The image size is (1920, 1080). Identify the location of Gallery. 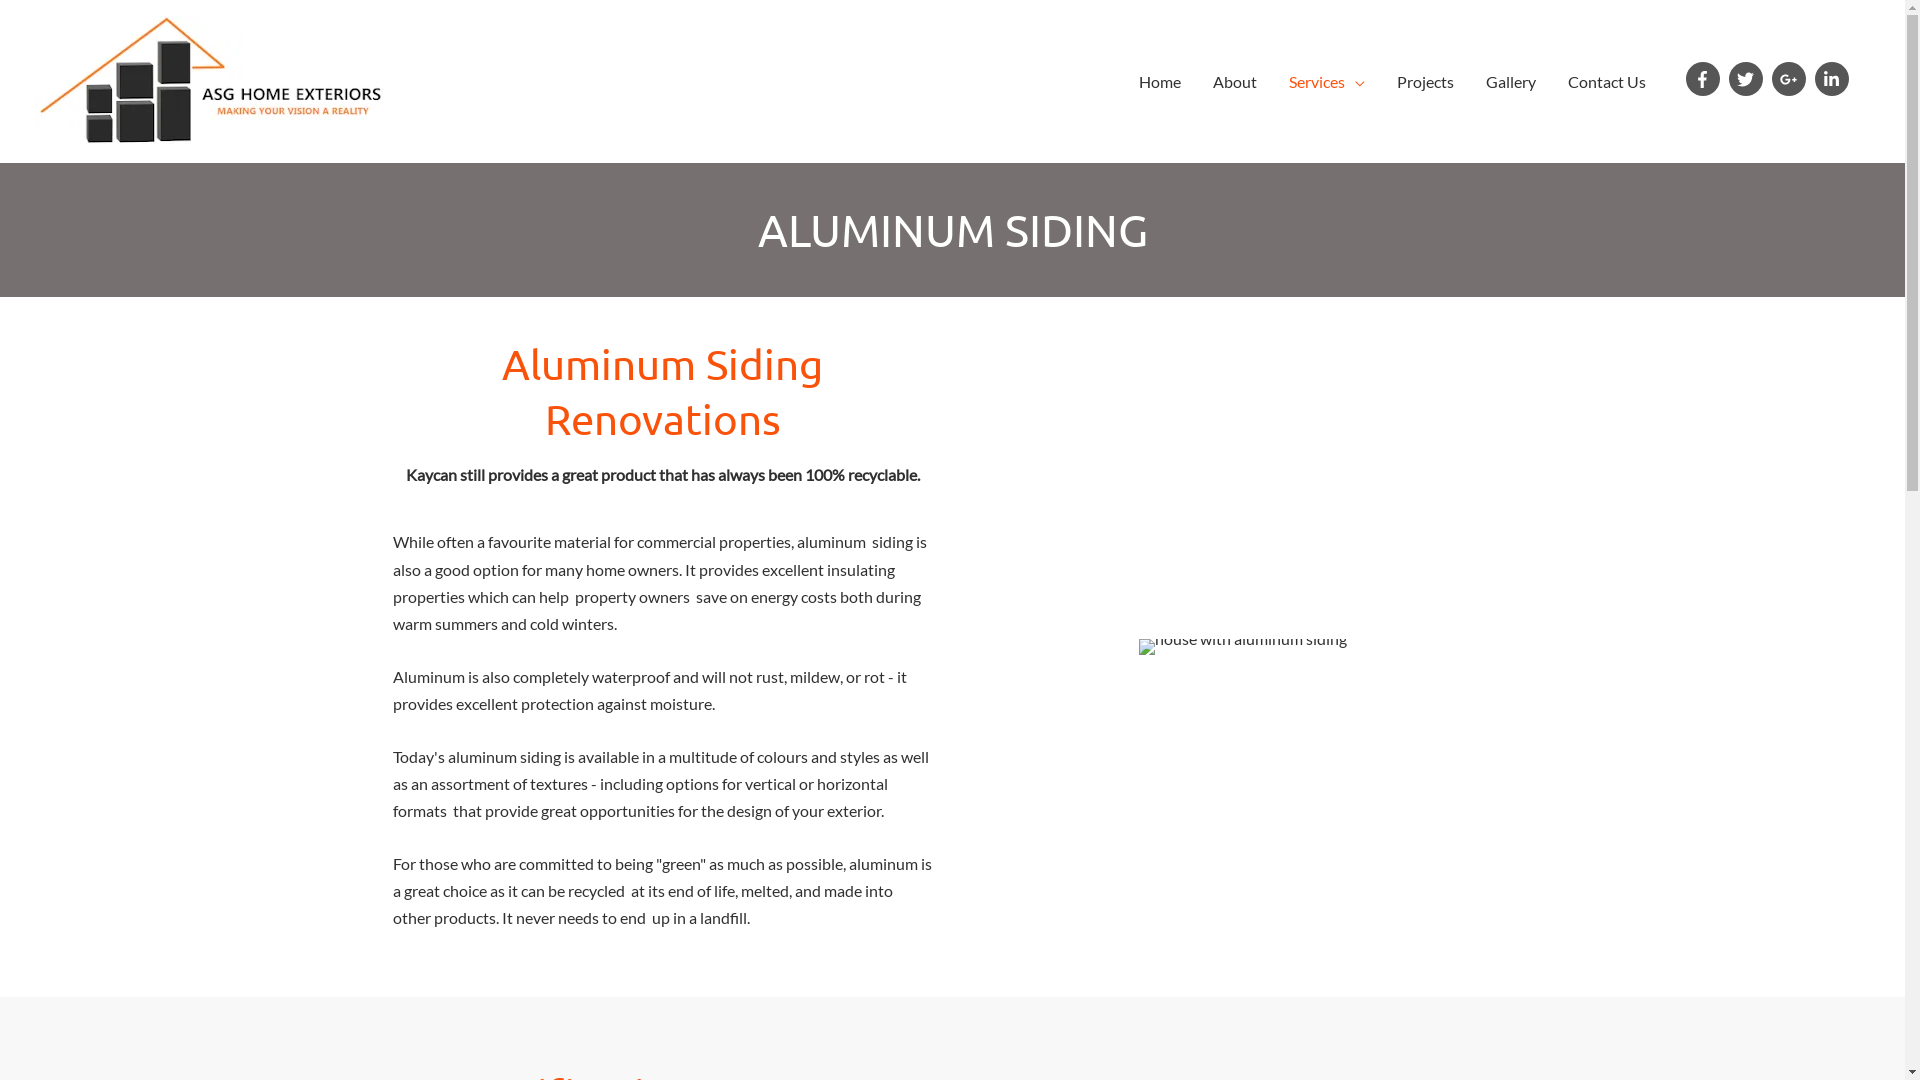
(1511, 82).